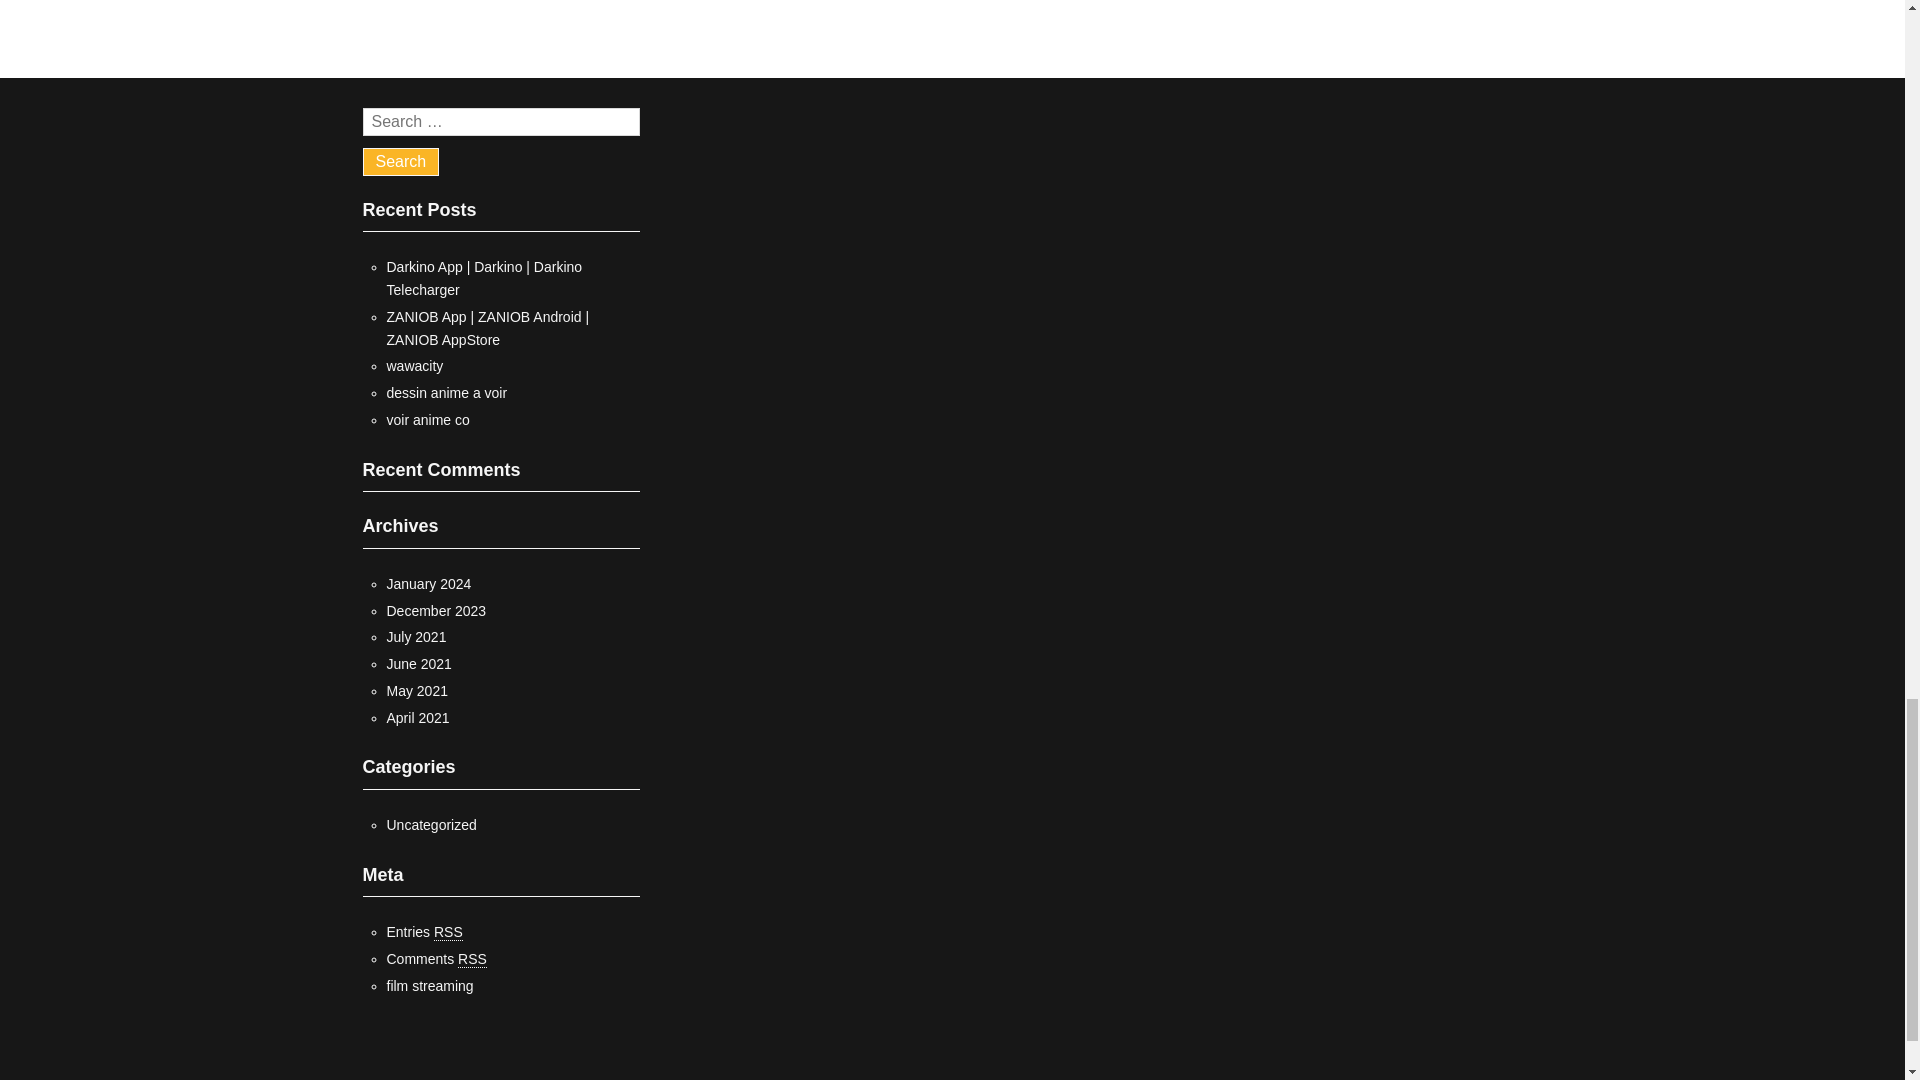 The width and height of the screenshot is (1920, 1080). I want to click on Really Simple Syndication, so click(472, 959).